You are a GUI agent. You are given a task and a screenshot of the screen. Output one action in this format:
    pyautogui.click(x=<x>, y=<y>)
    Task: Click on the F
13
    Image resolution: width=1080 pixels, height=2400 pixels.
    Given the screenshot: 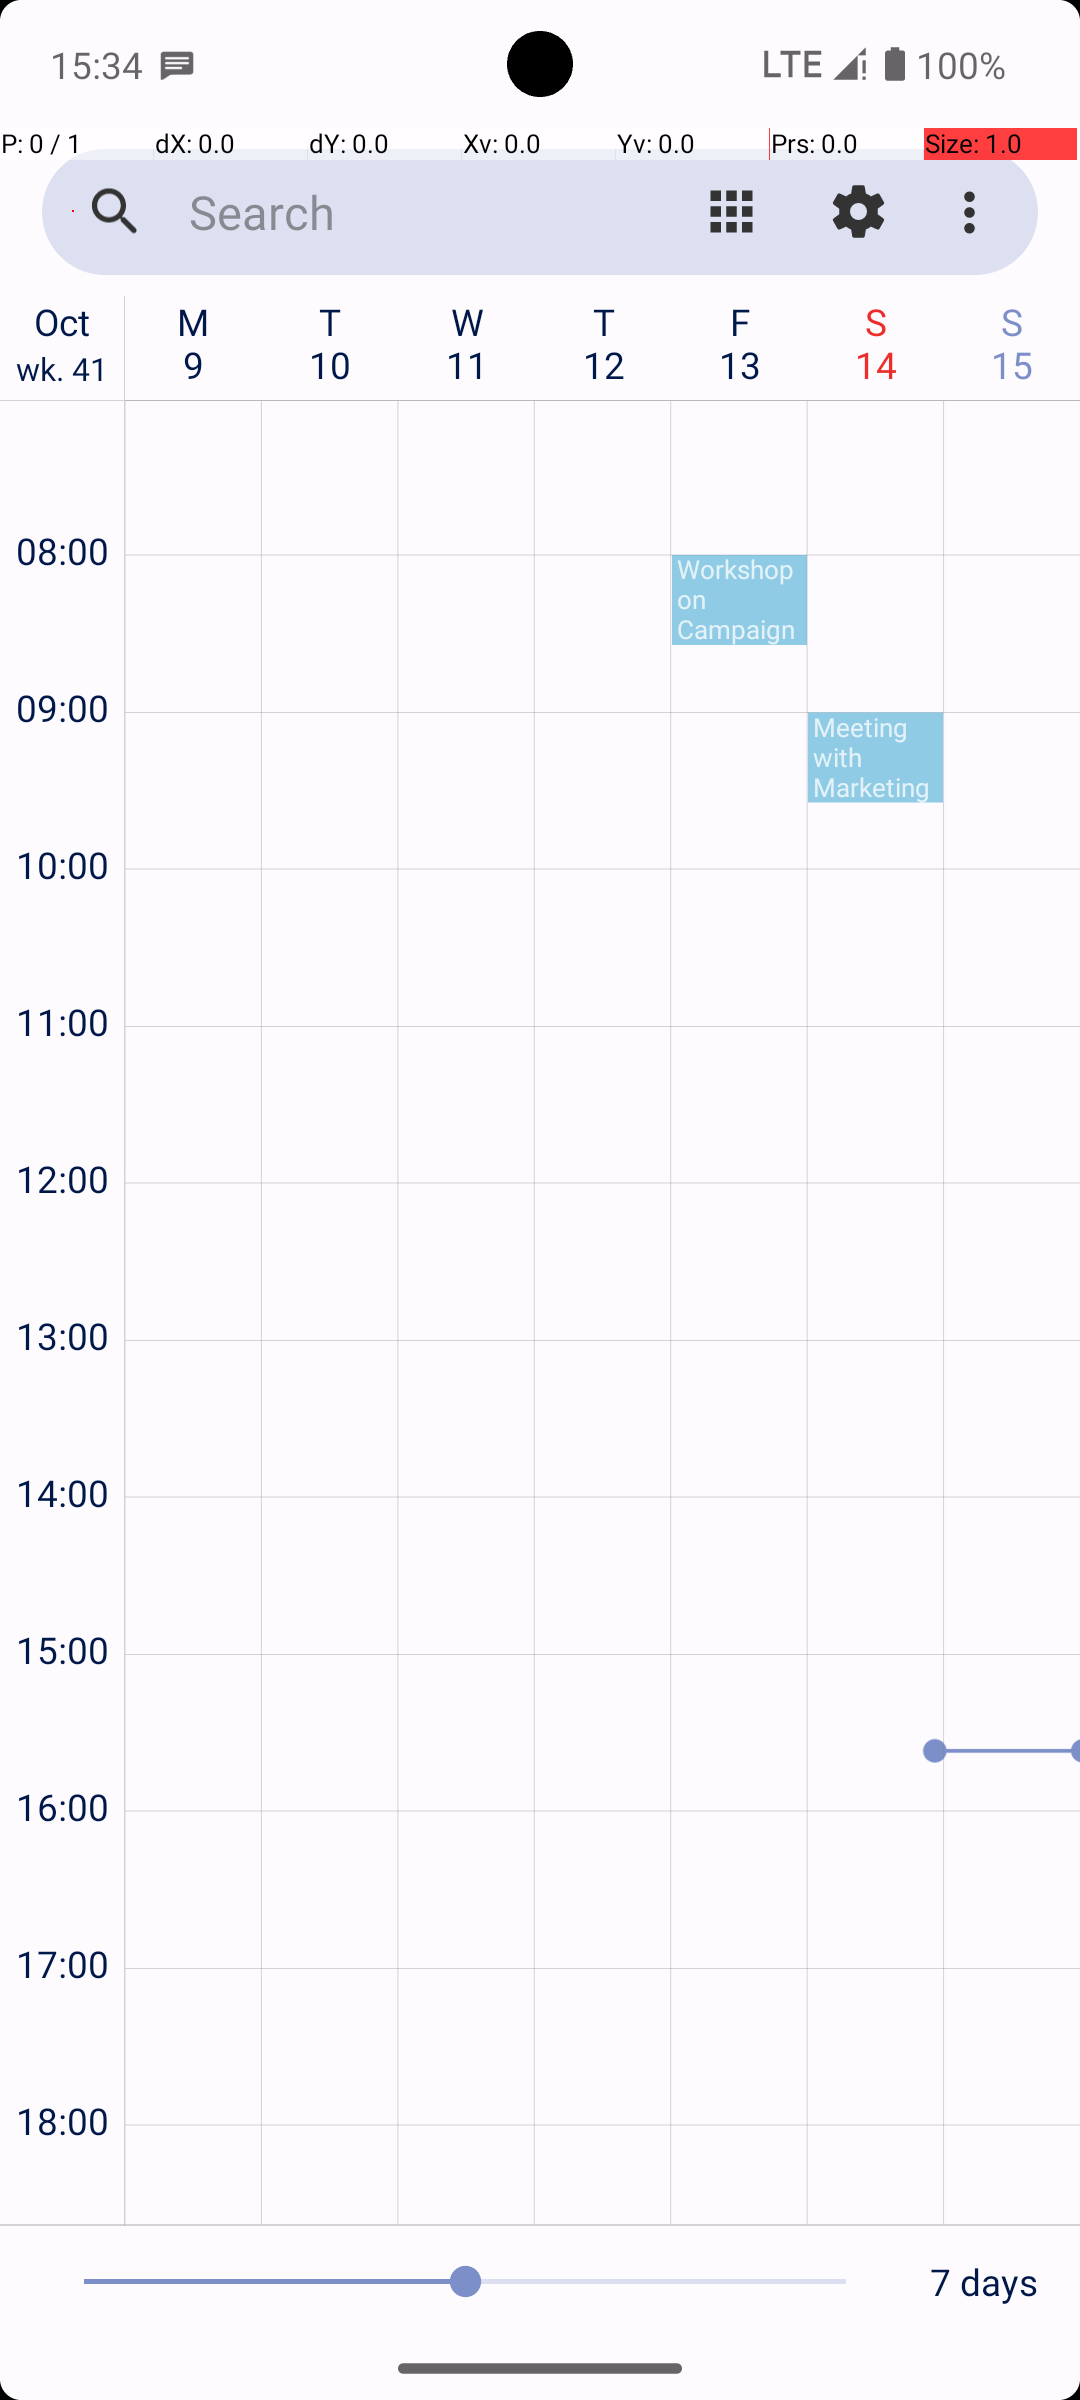 What is the action you would take?
    pyautogui.click(x=740, y=343)
    